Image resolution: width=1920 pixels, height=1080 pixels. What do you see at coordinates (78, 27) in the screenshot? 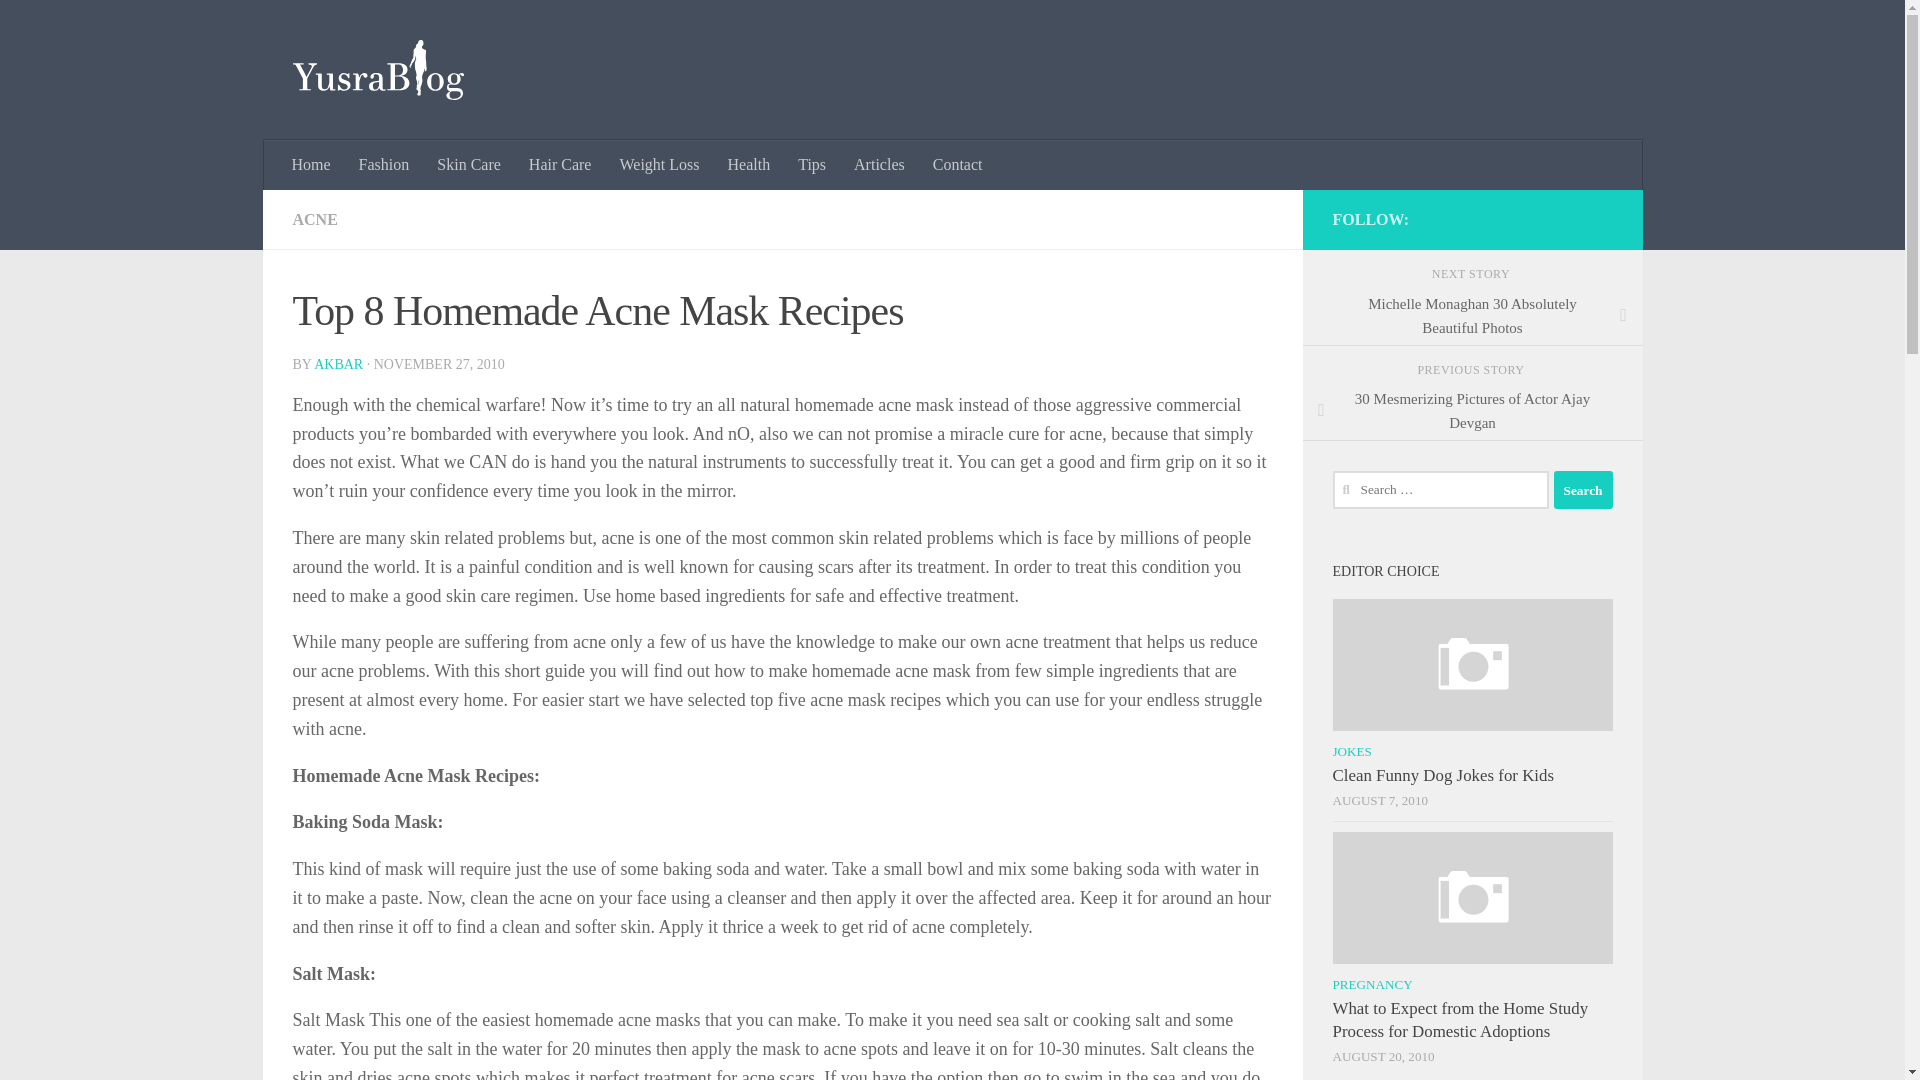
I see `Skip to content` at bounding box center [78, 27].